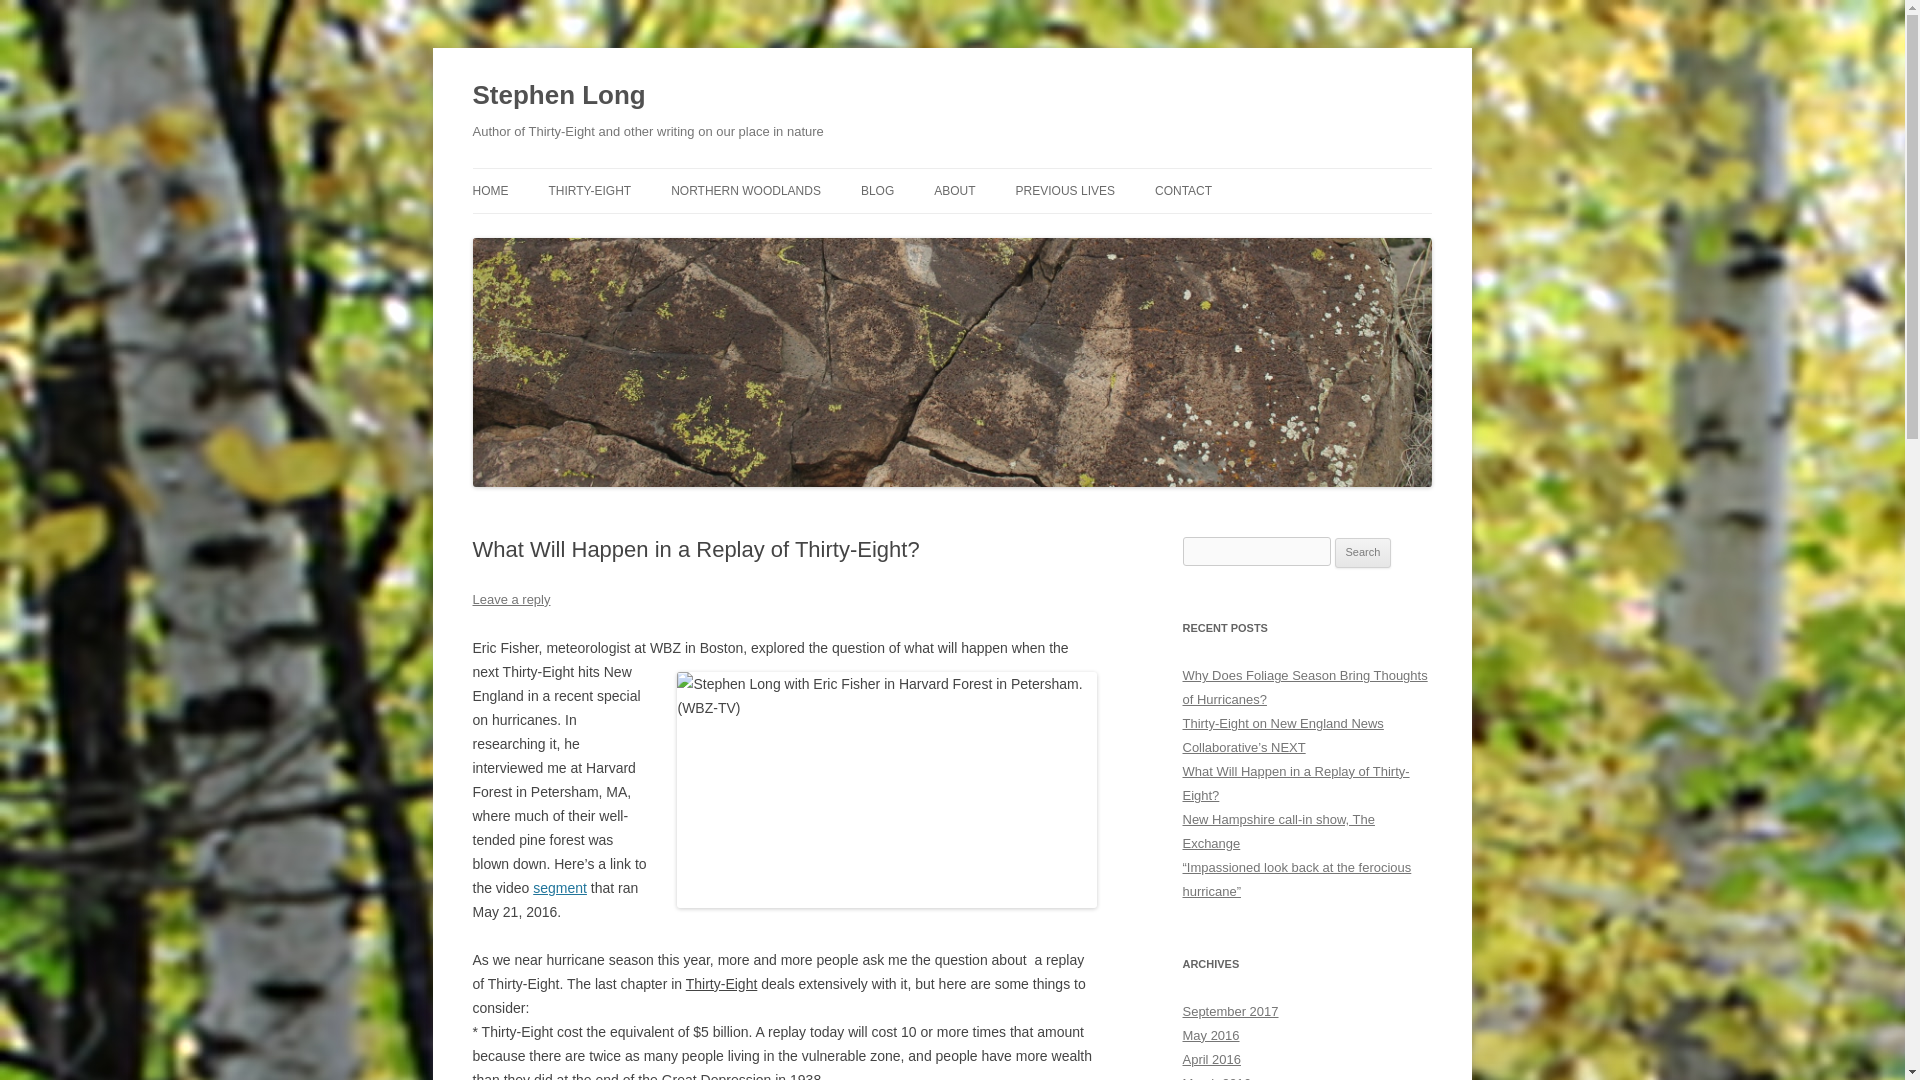 This screenshot has width=1920, height=1080. I want to click on May 2016, so click(1210, 1036).